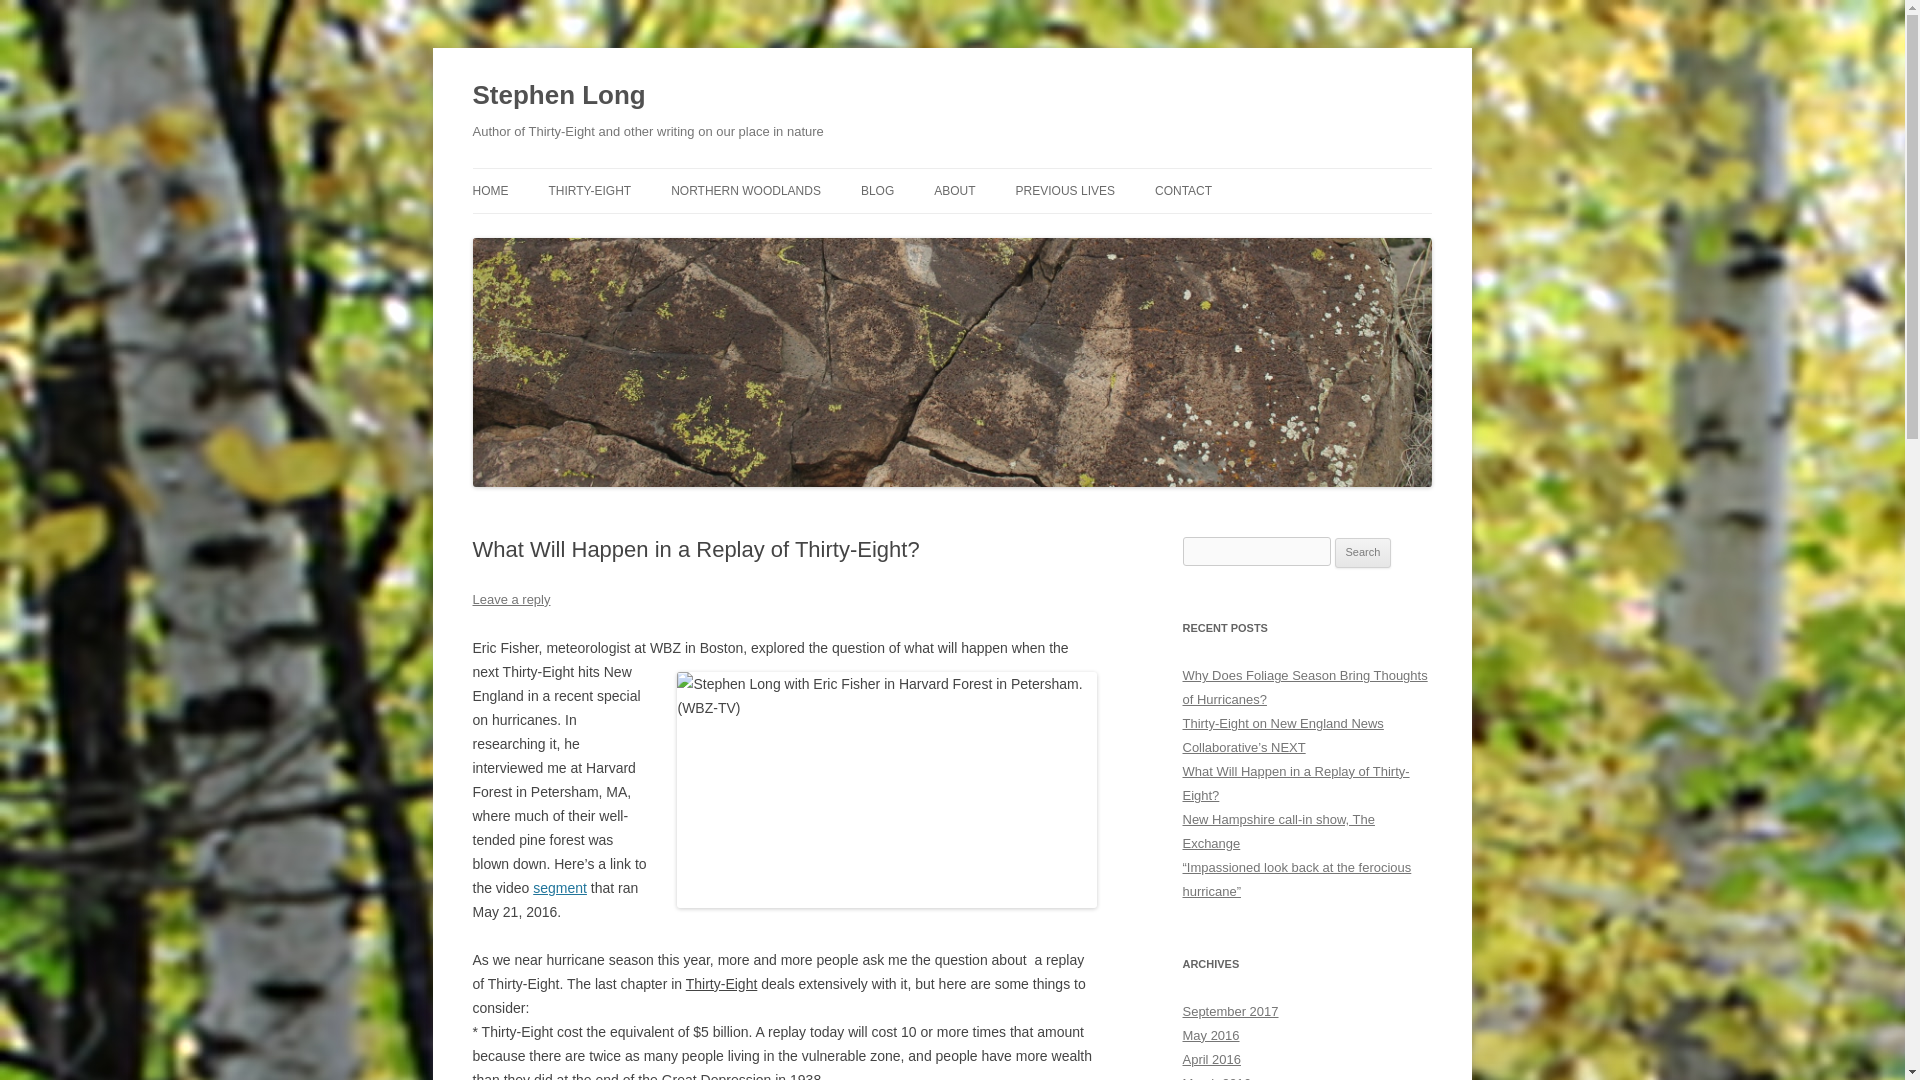 This screenshot has width=1920, height=1080. I want to click on May 2016, so click(1210, 1036).